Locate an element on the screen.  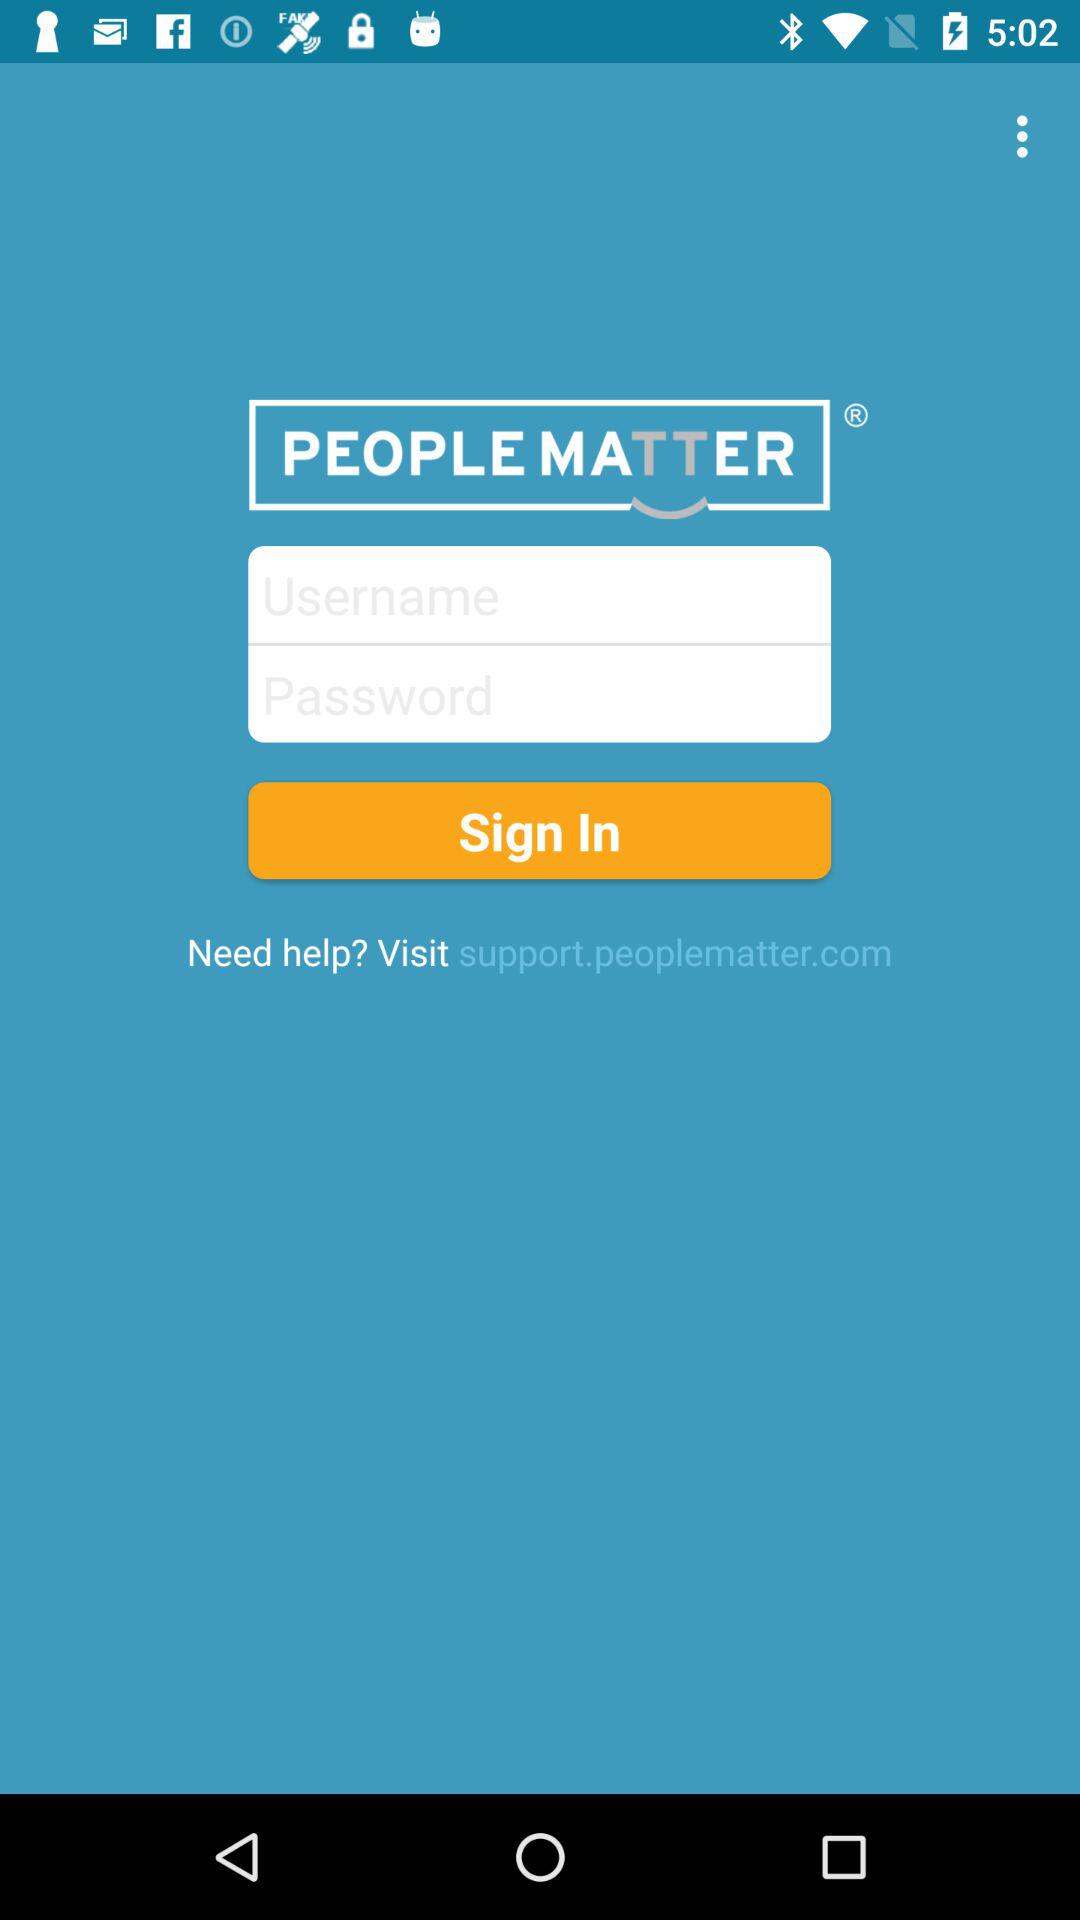
click the need help visit icon is located at coordinates (539, 951).